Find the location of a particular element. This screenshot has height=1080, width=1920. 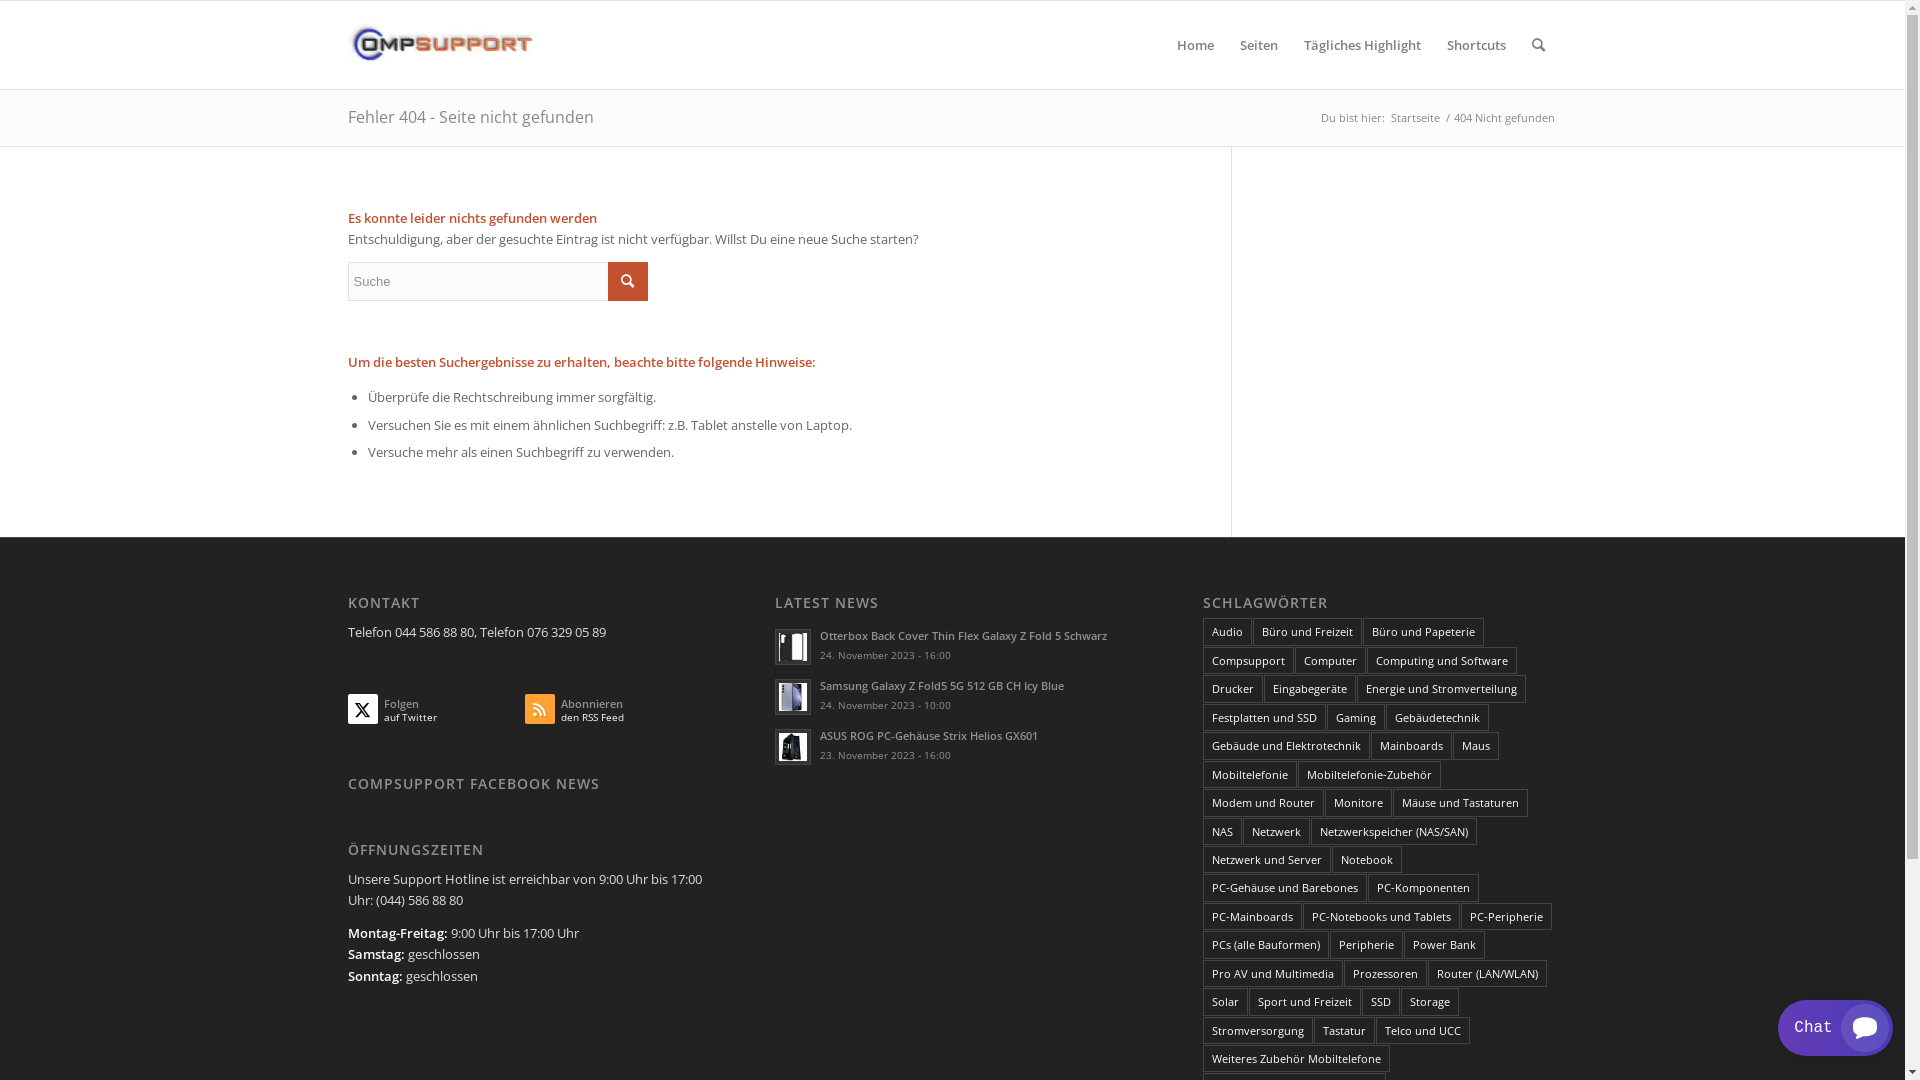

Netzwerk und Server is located at coordinates (1267, 860).